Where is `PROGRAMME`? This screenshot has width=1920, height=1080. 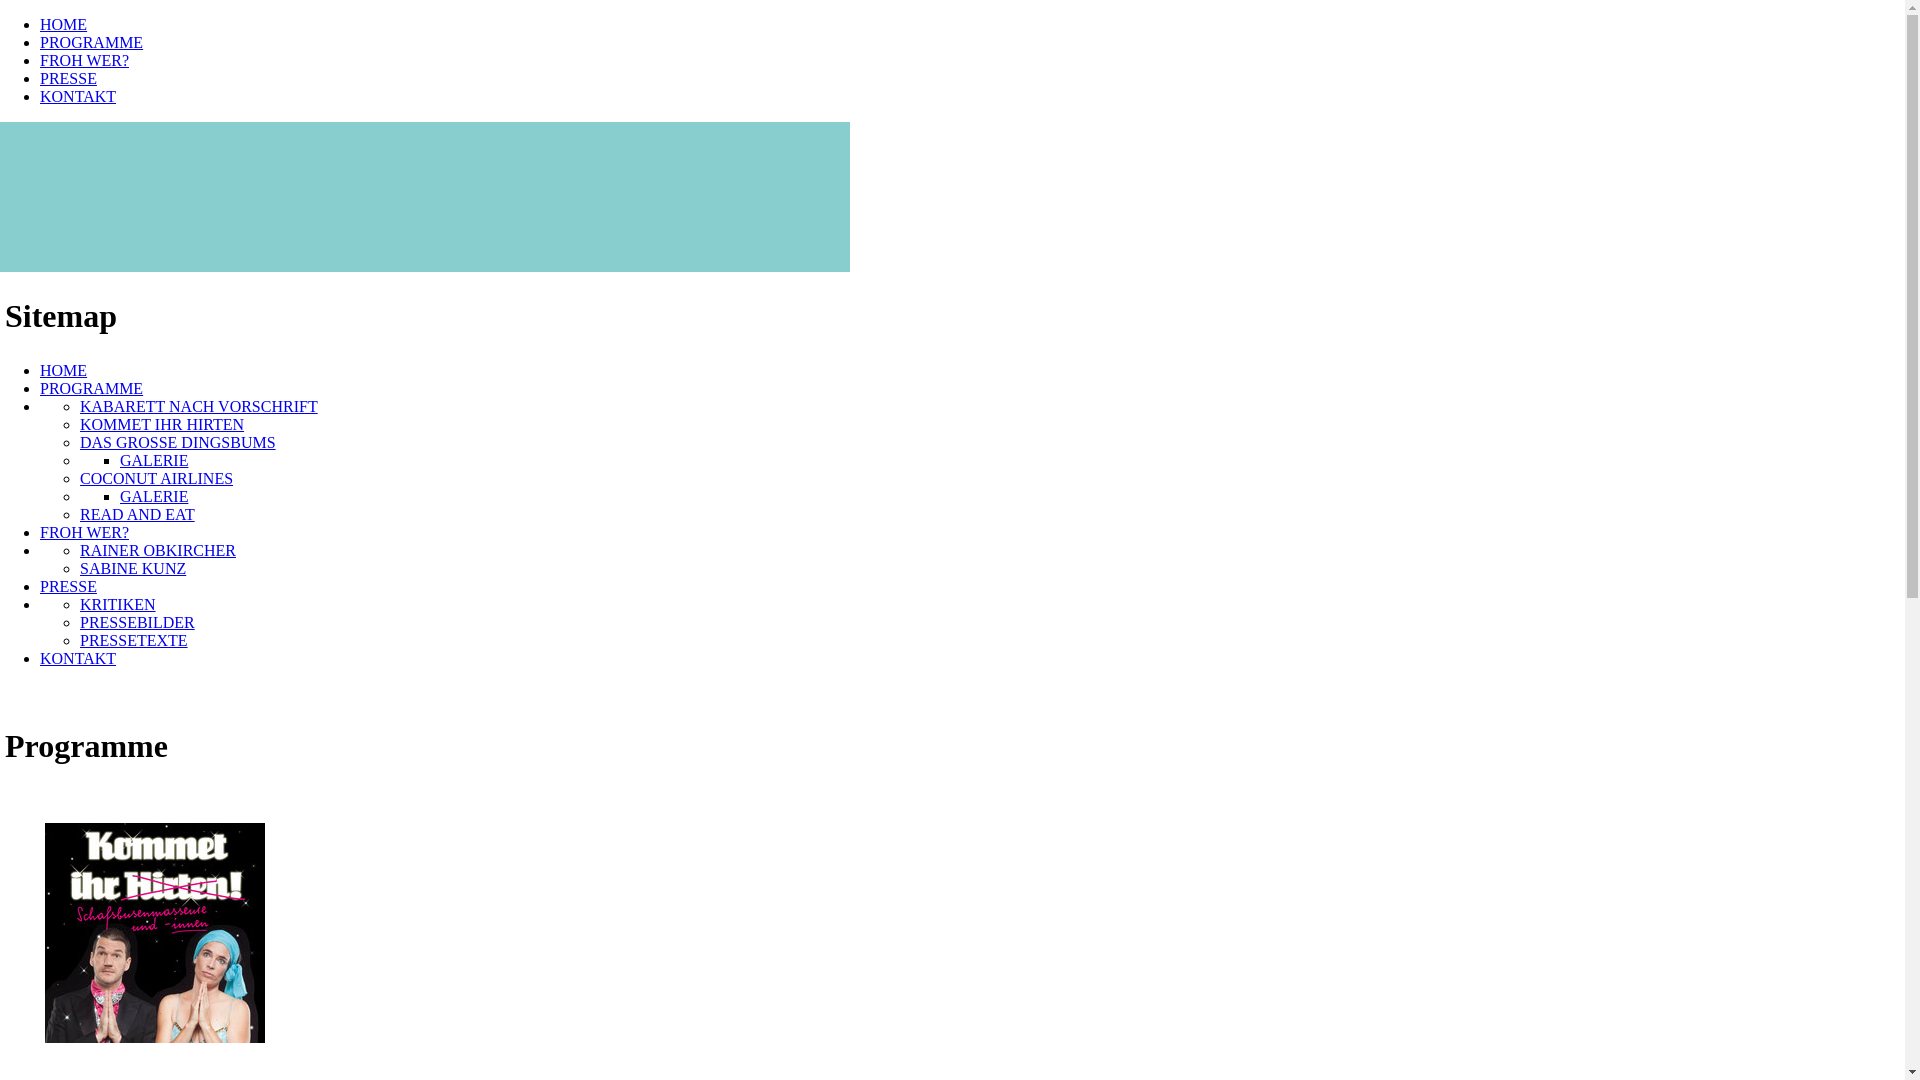 PROGRAMME is located at coordinates (92, 42).